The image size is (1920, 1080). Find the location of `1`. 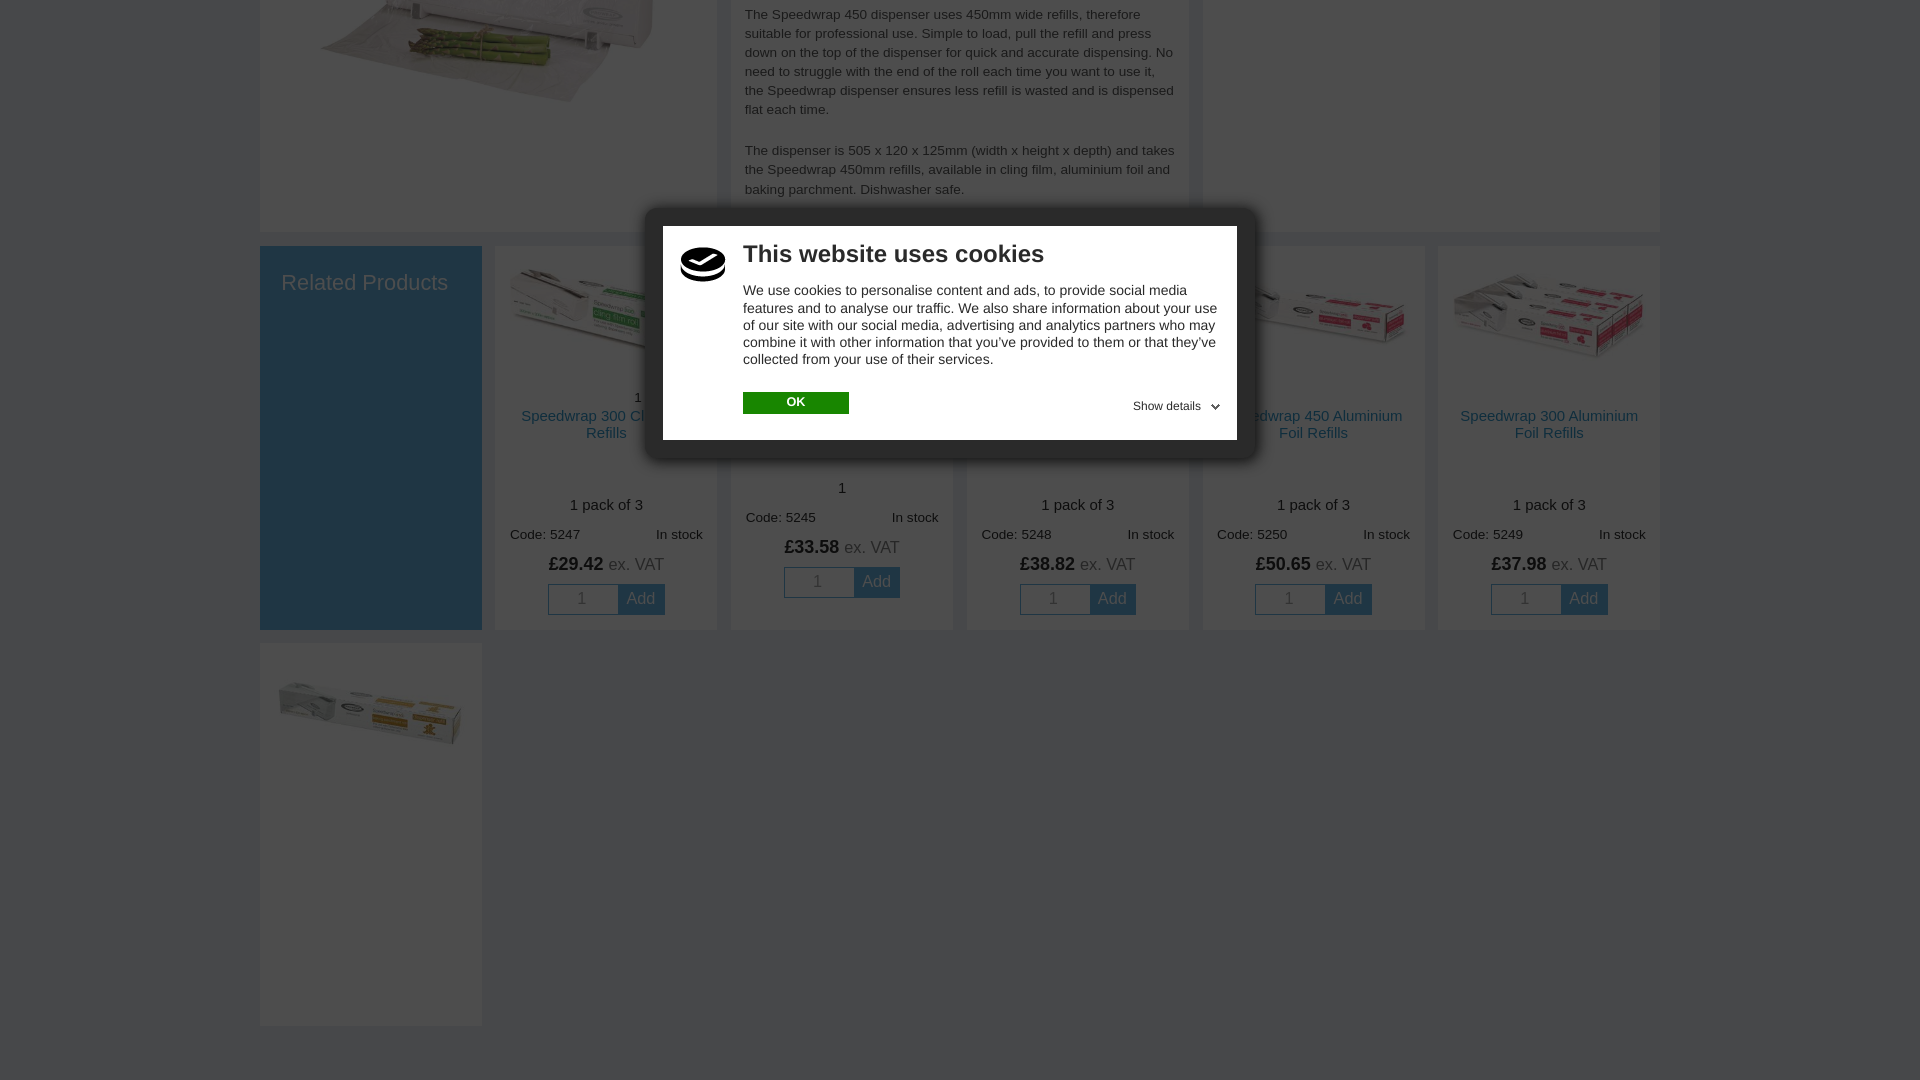

1 is located at coordinates (582, 600).